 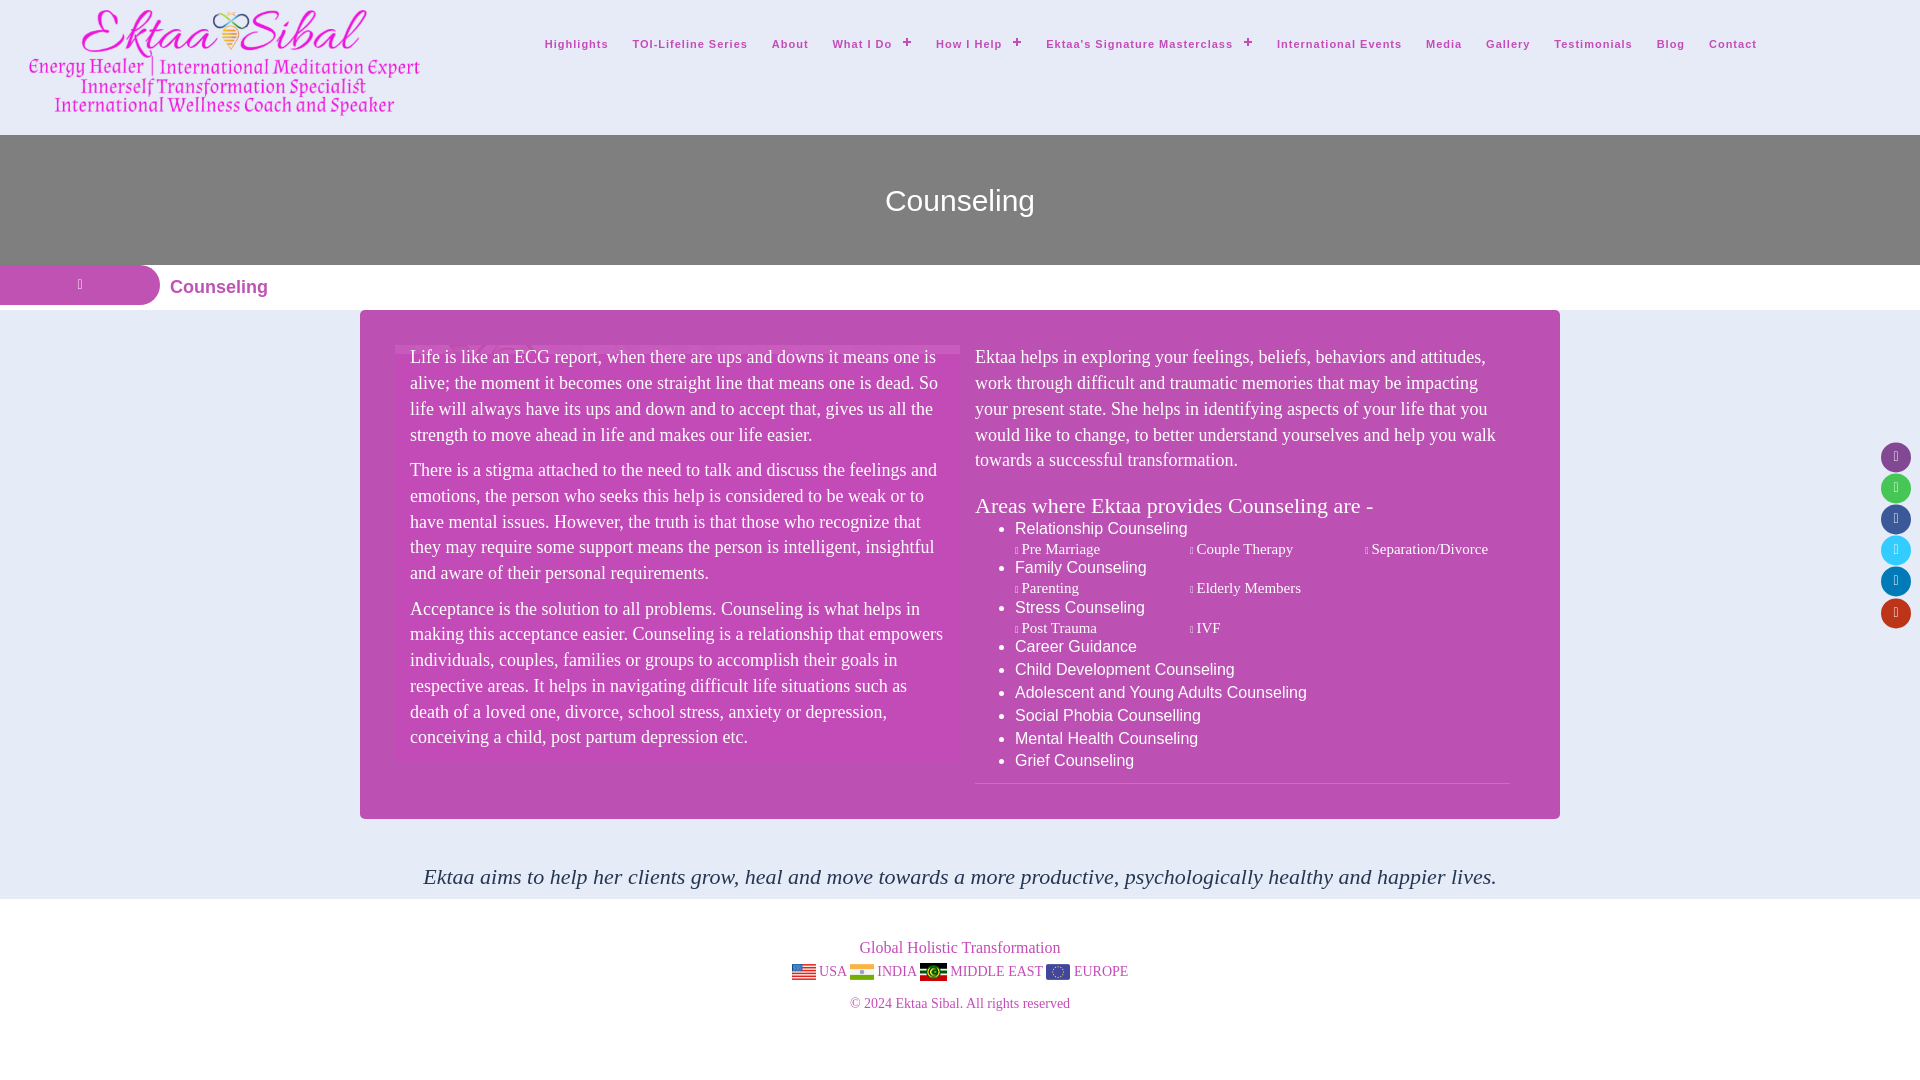 I want to click on How I Help, so click(x=978, y=44).